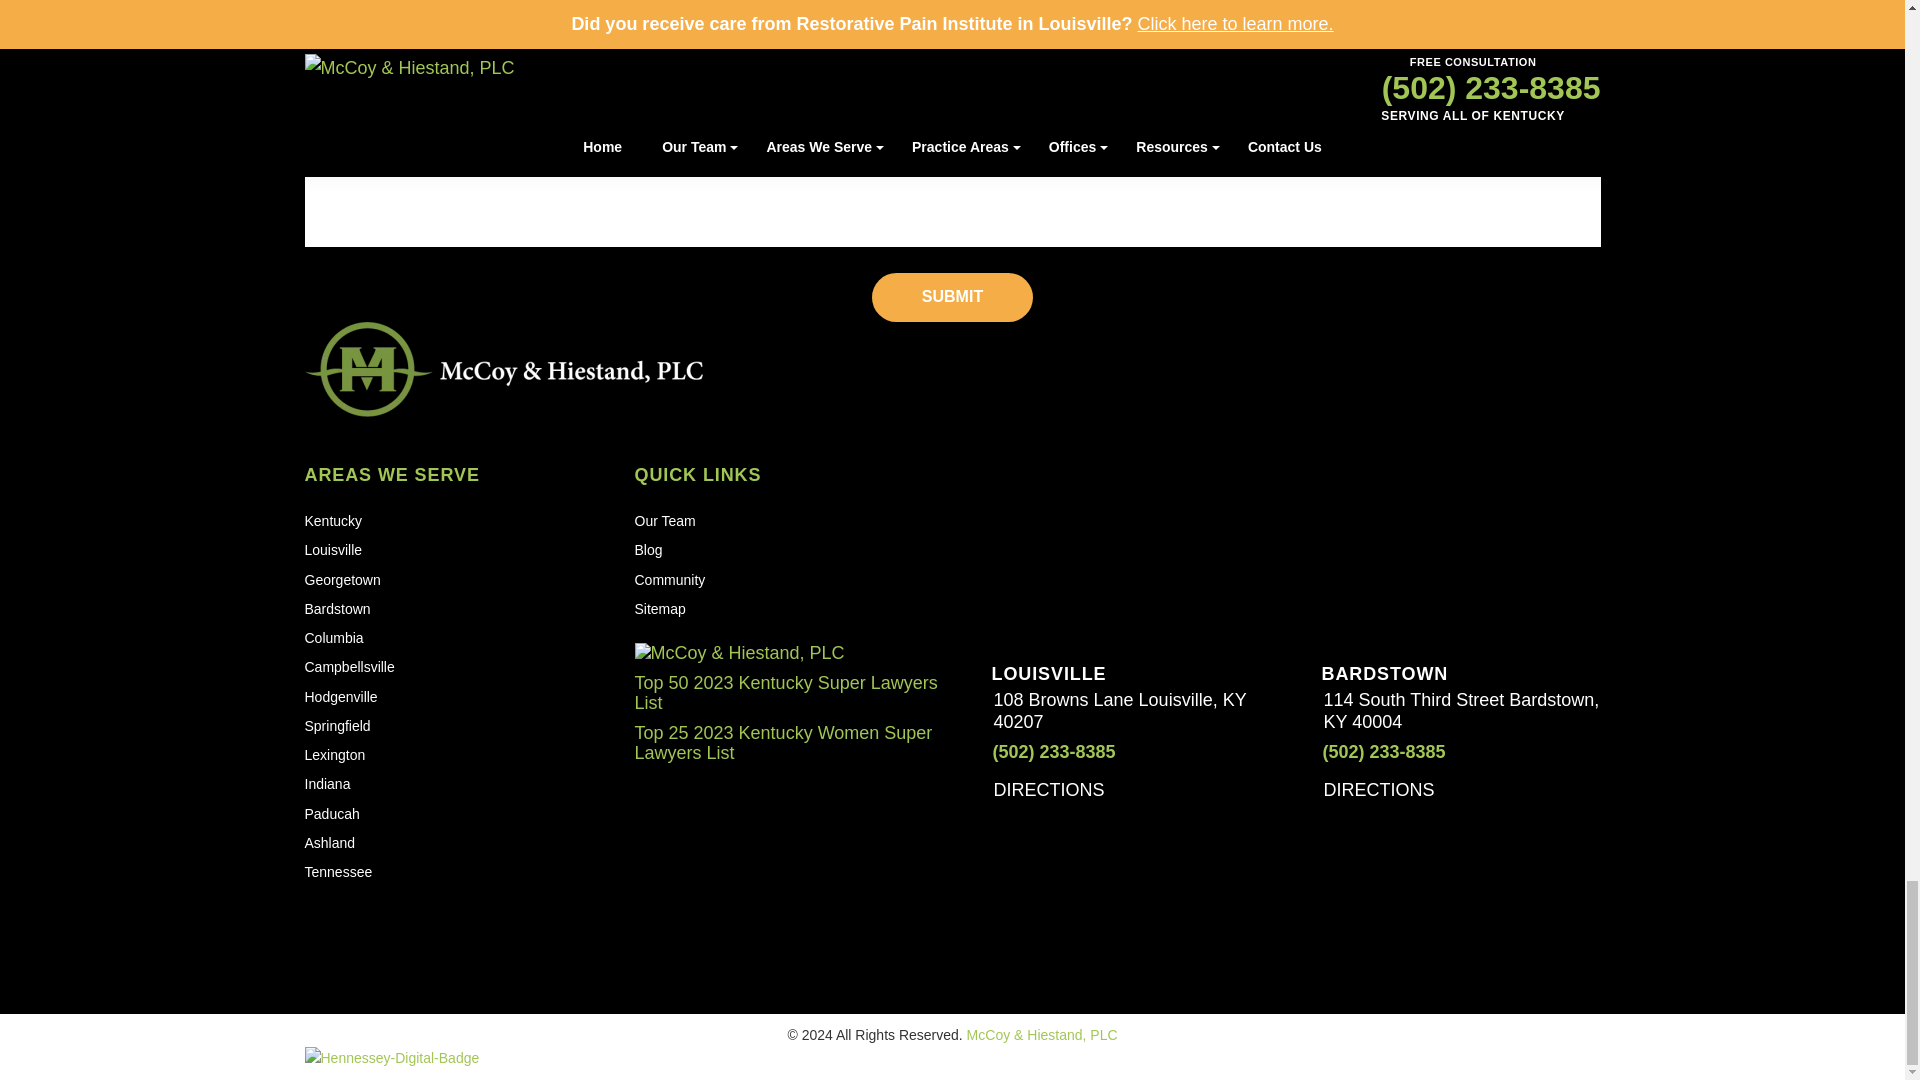  What do you see at coordinates (404, 918) in the screenshot?
I see `Follow Us on YouTube` at bounding box center [404, 918].